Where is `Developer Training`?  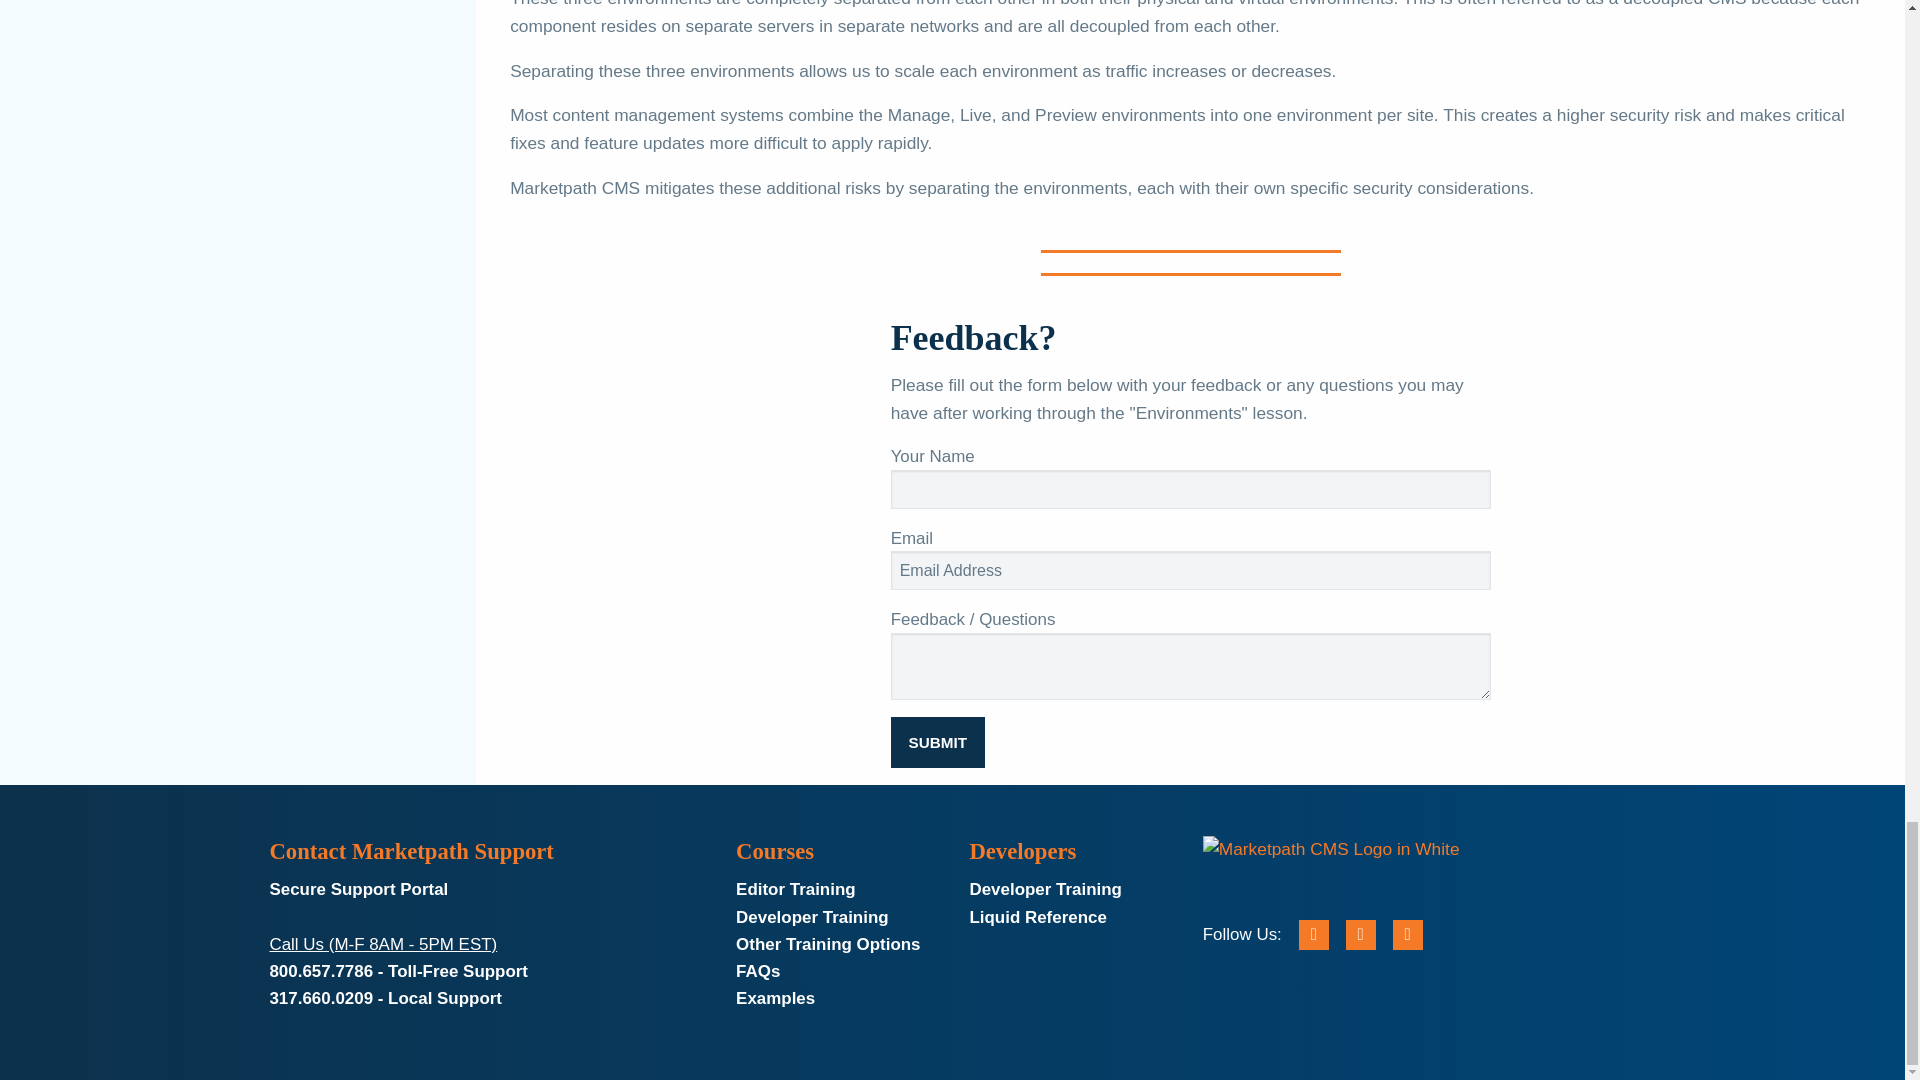 Developer Training is located at coordinates (811, 917).